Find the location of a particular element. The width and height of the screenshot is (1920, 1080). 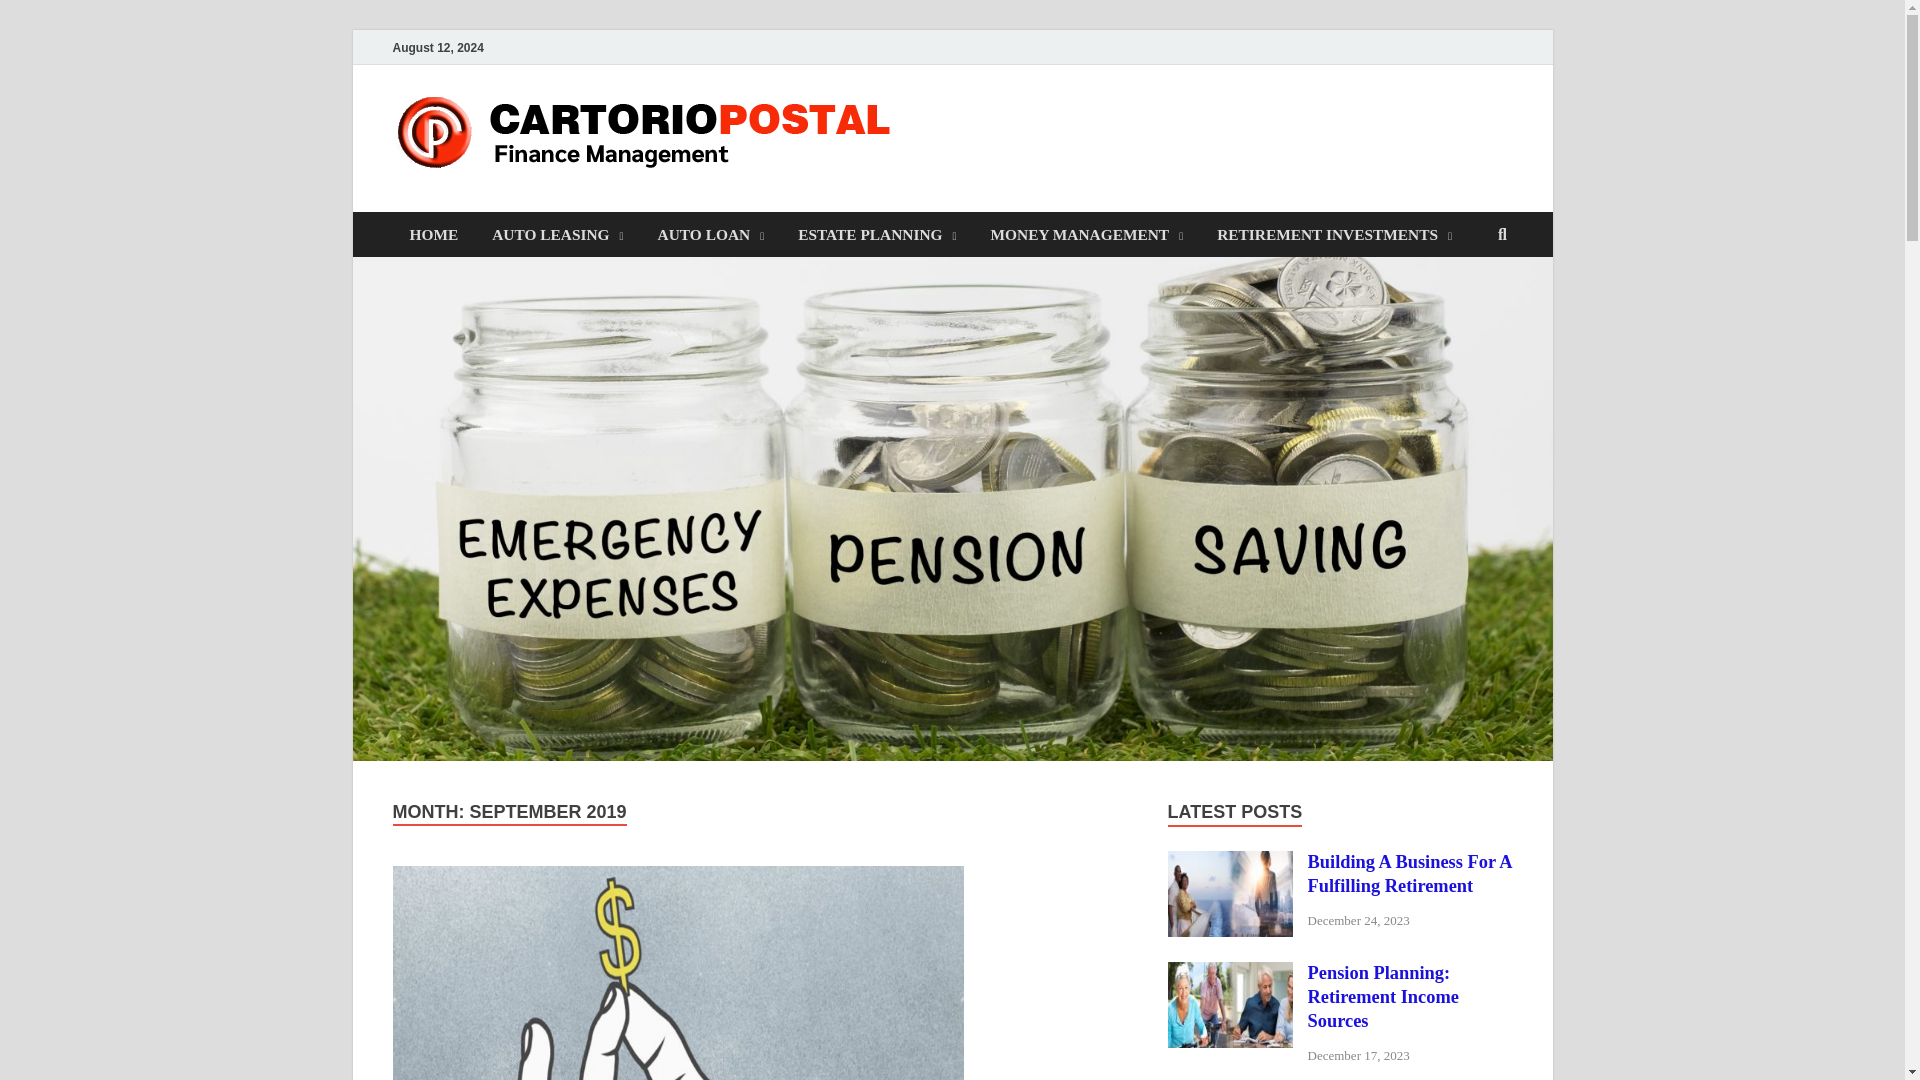

AUTO LOAN is located at coordinates (711, 234).